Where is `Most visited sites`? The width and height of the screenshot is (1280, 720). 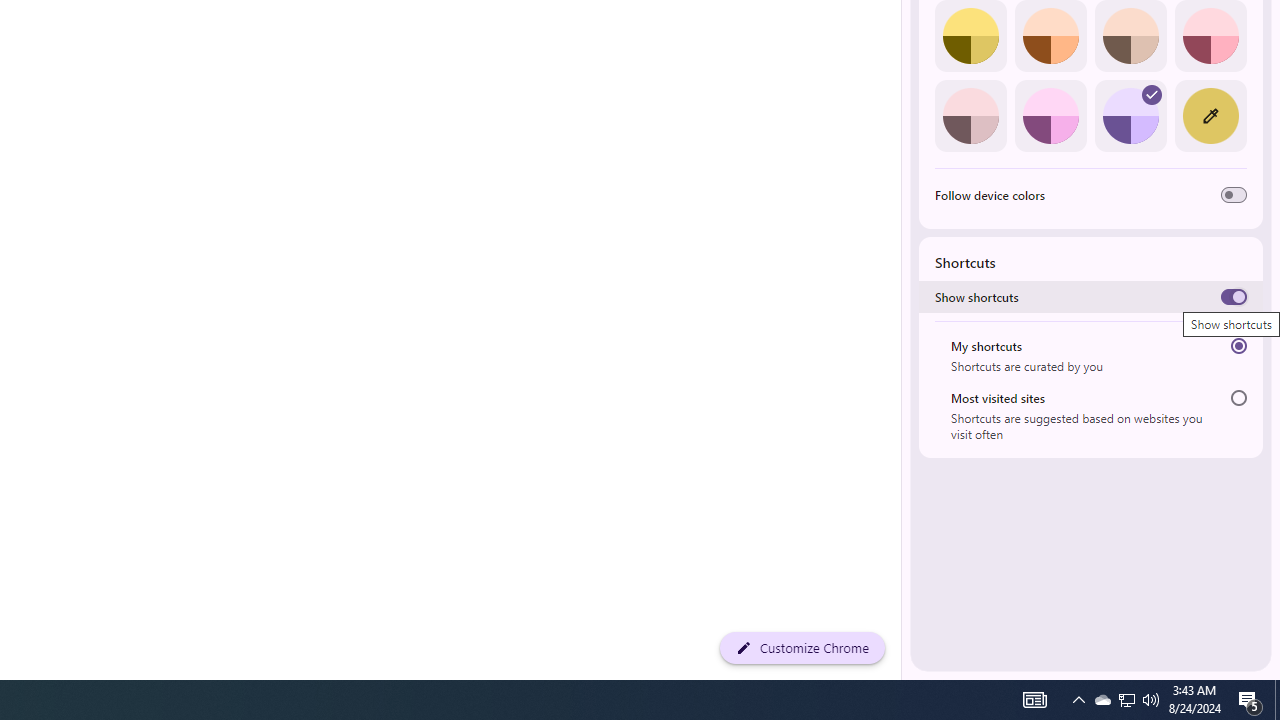 Most visited sites is located at coordinates (1238, 398).